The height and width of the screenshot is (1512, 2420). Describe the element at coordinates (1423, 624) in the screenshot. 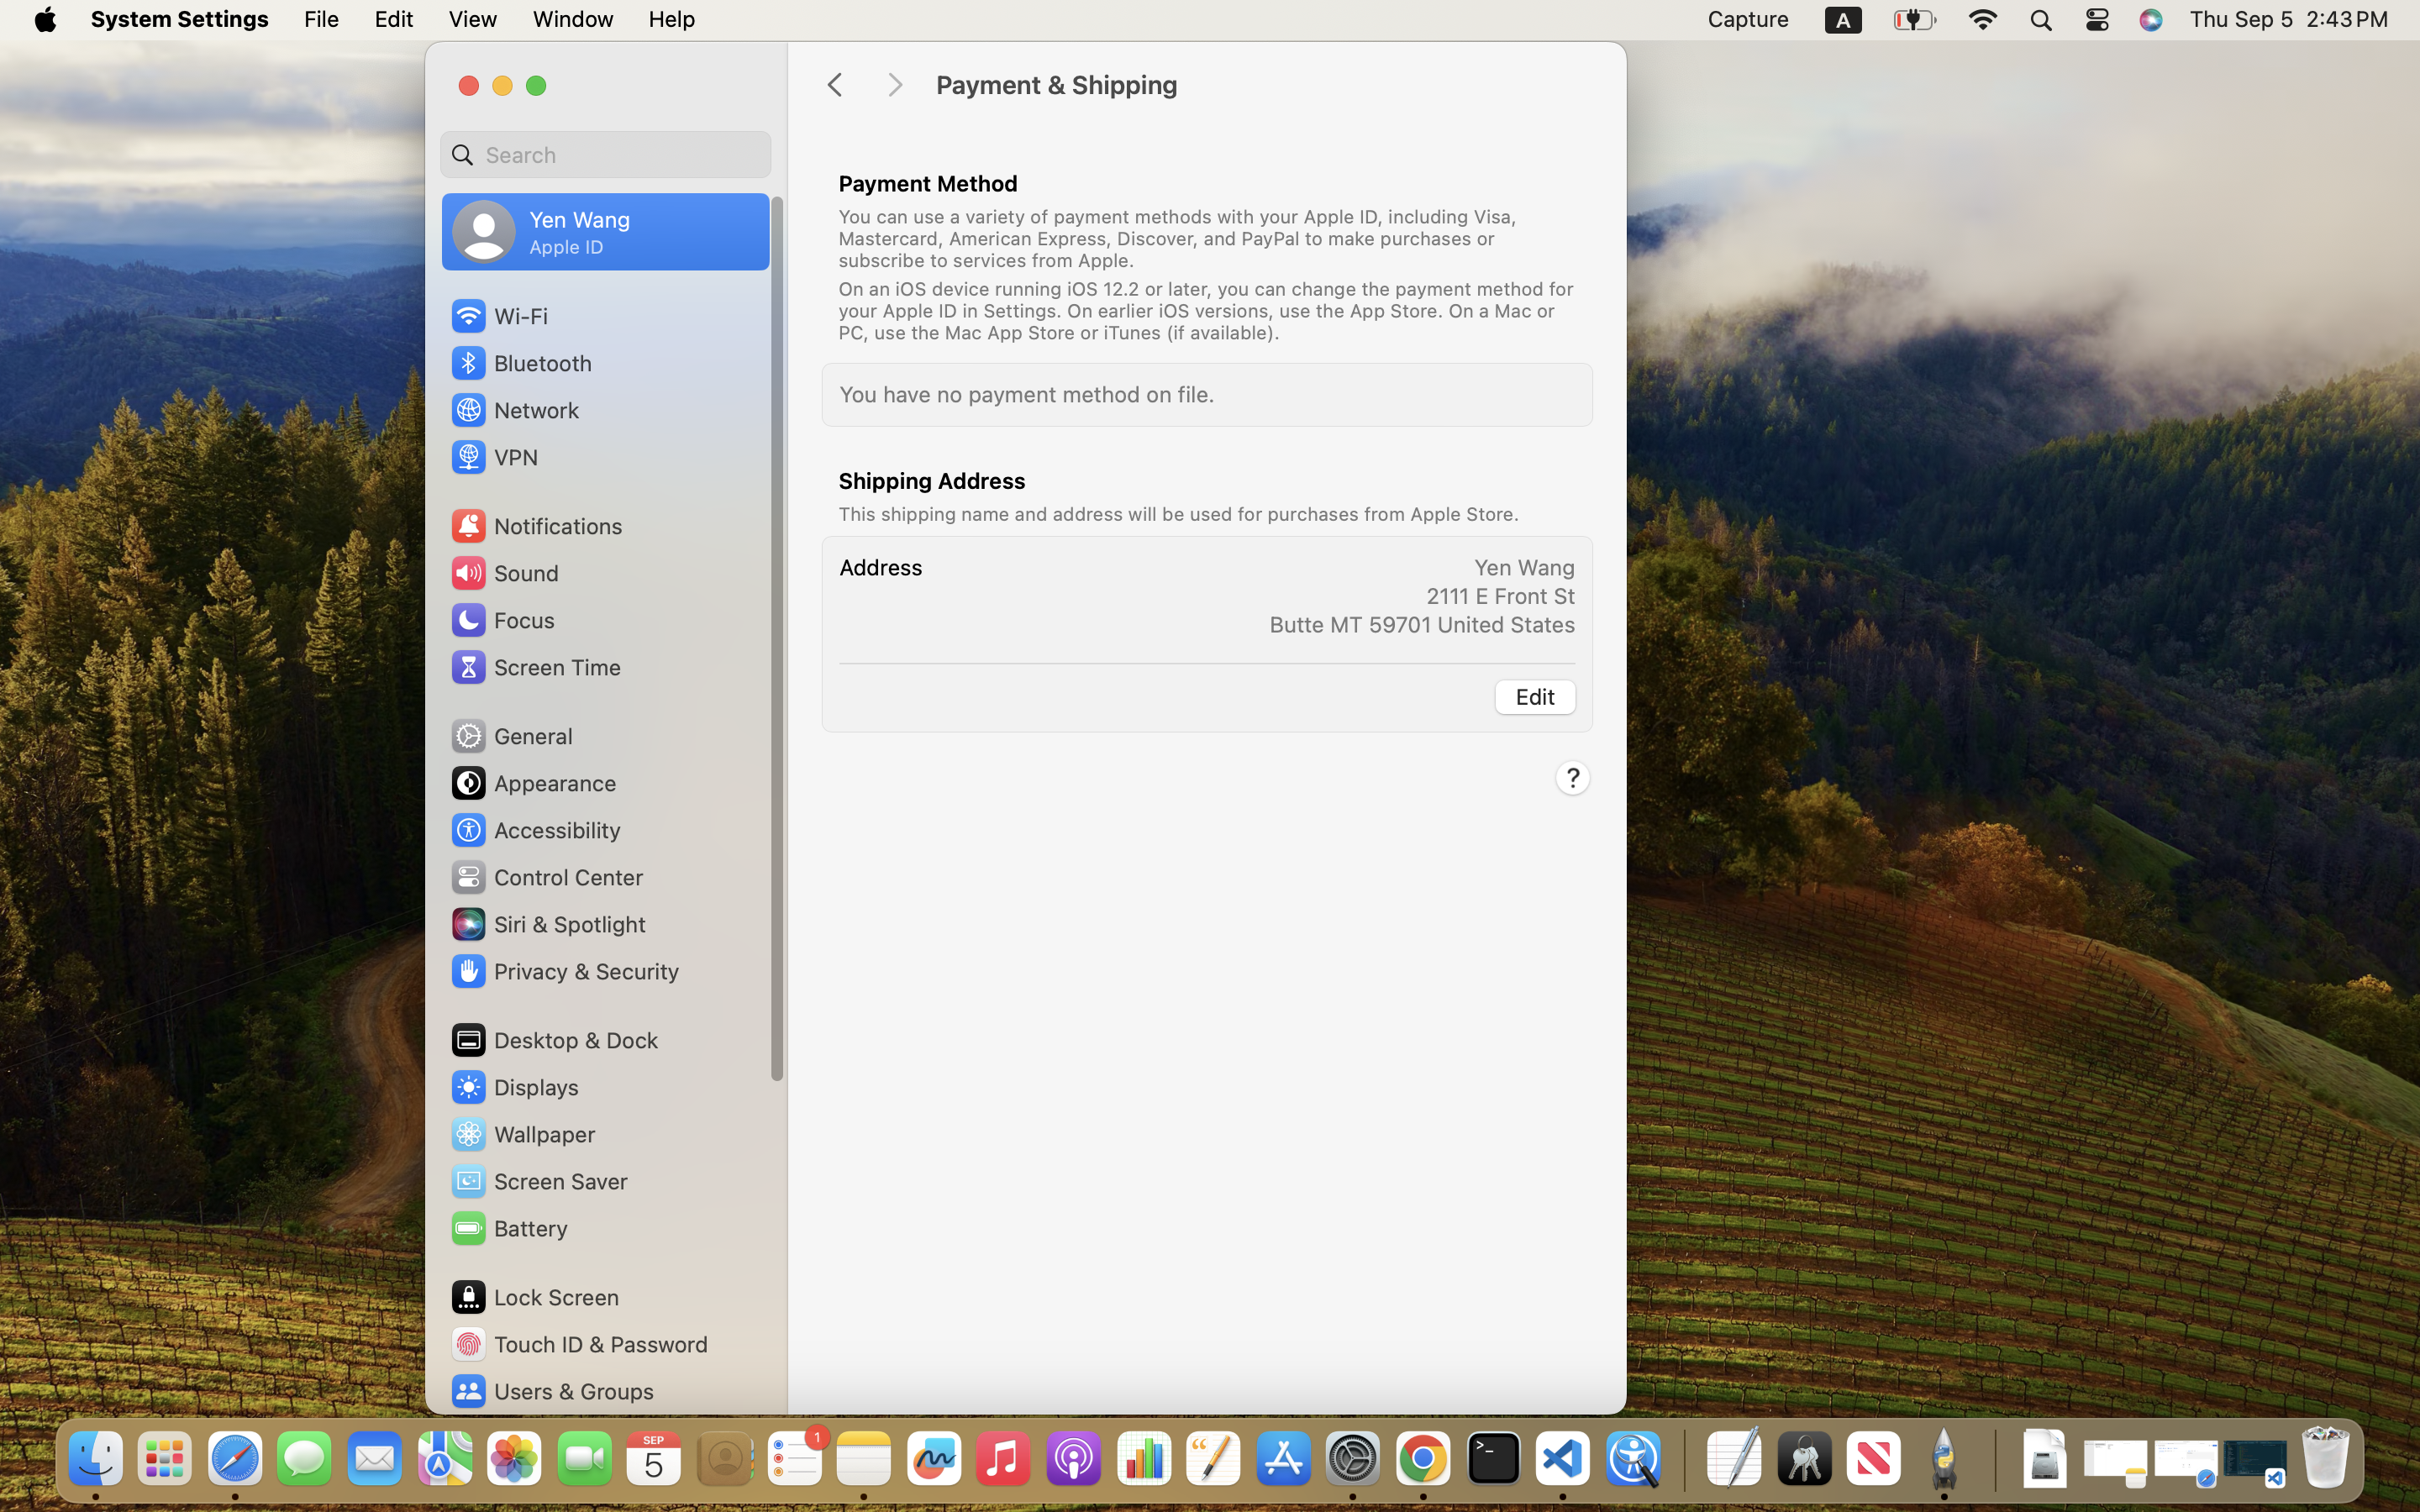

I see `Butte MT 59701 United States` at that location.